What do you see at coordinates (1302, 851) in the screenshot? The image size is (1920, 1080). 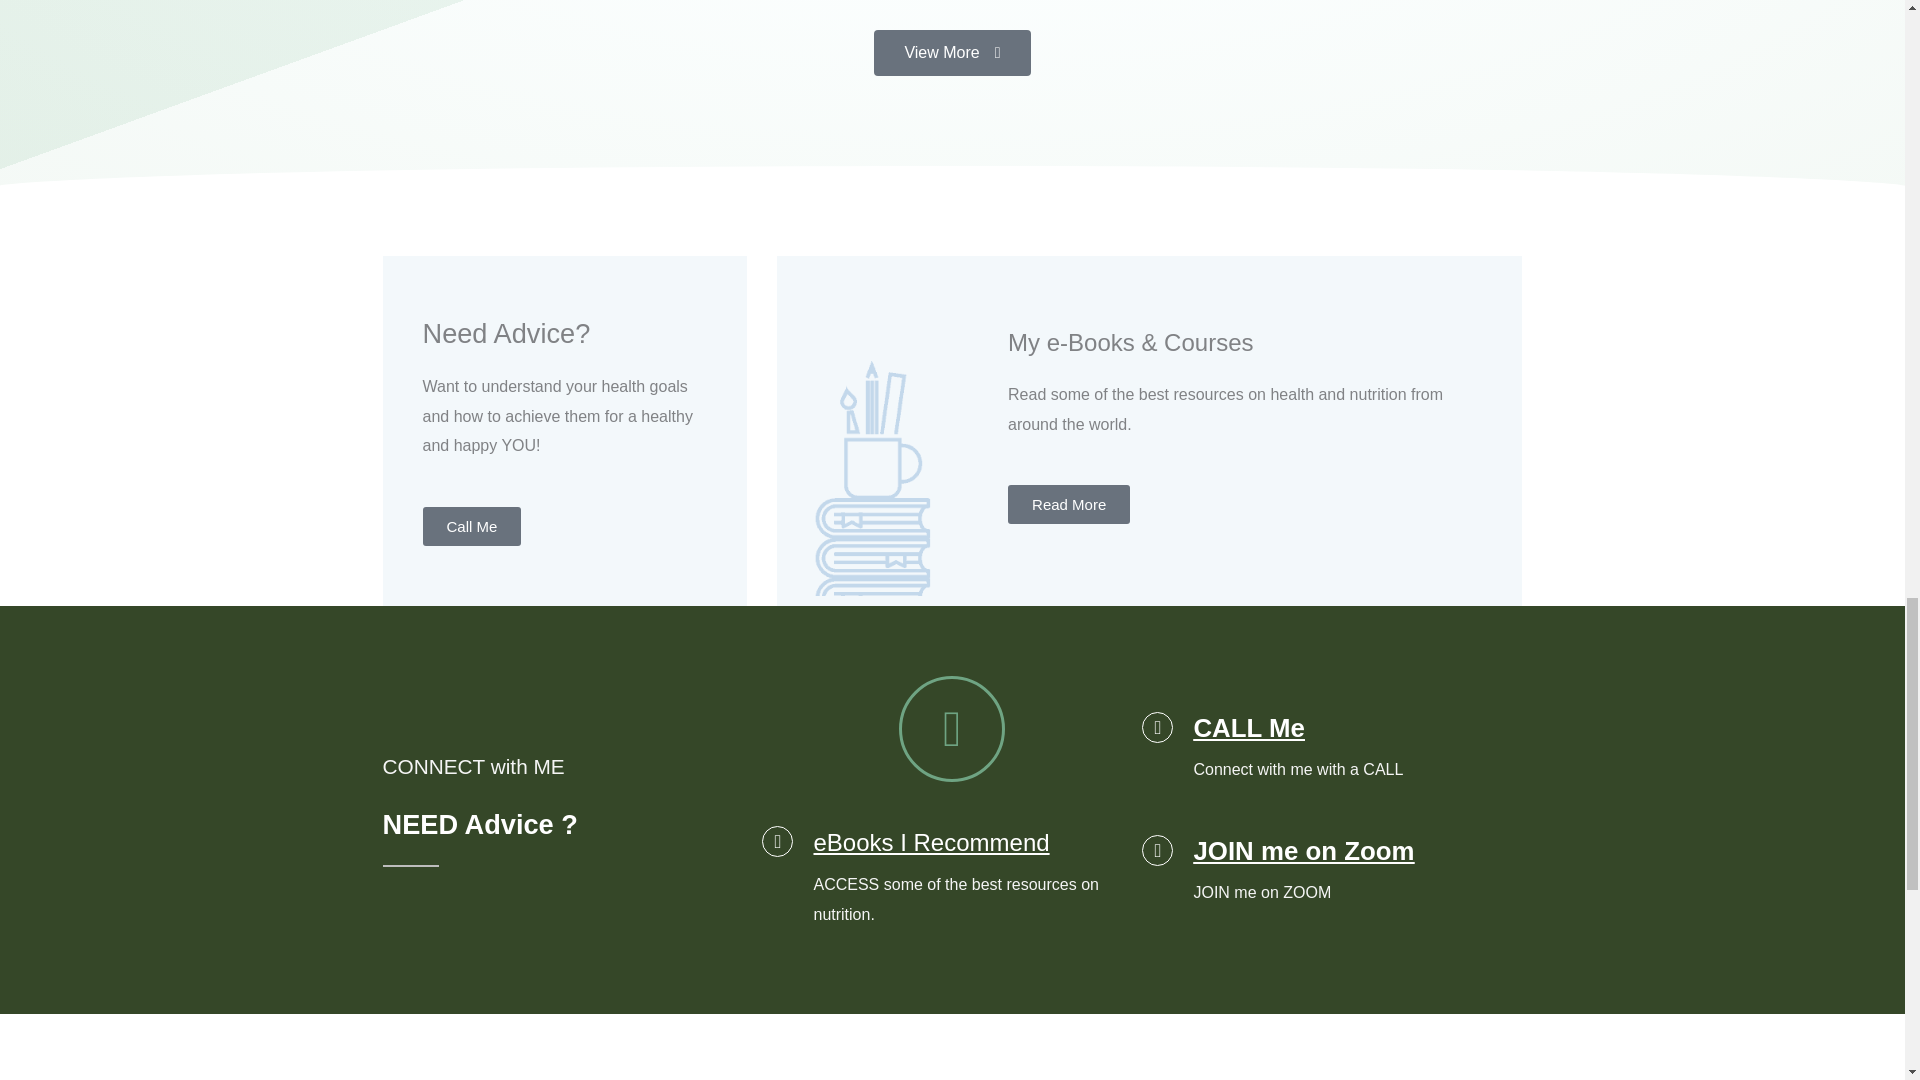 I see `JOIN me on Zoom` at bounding box center [1302, 851].